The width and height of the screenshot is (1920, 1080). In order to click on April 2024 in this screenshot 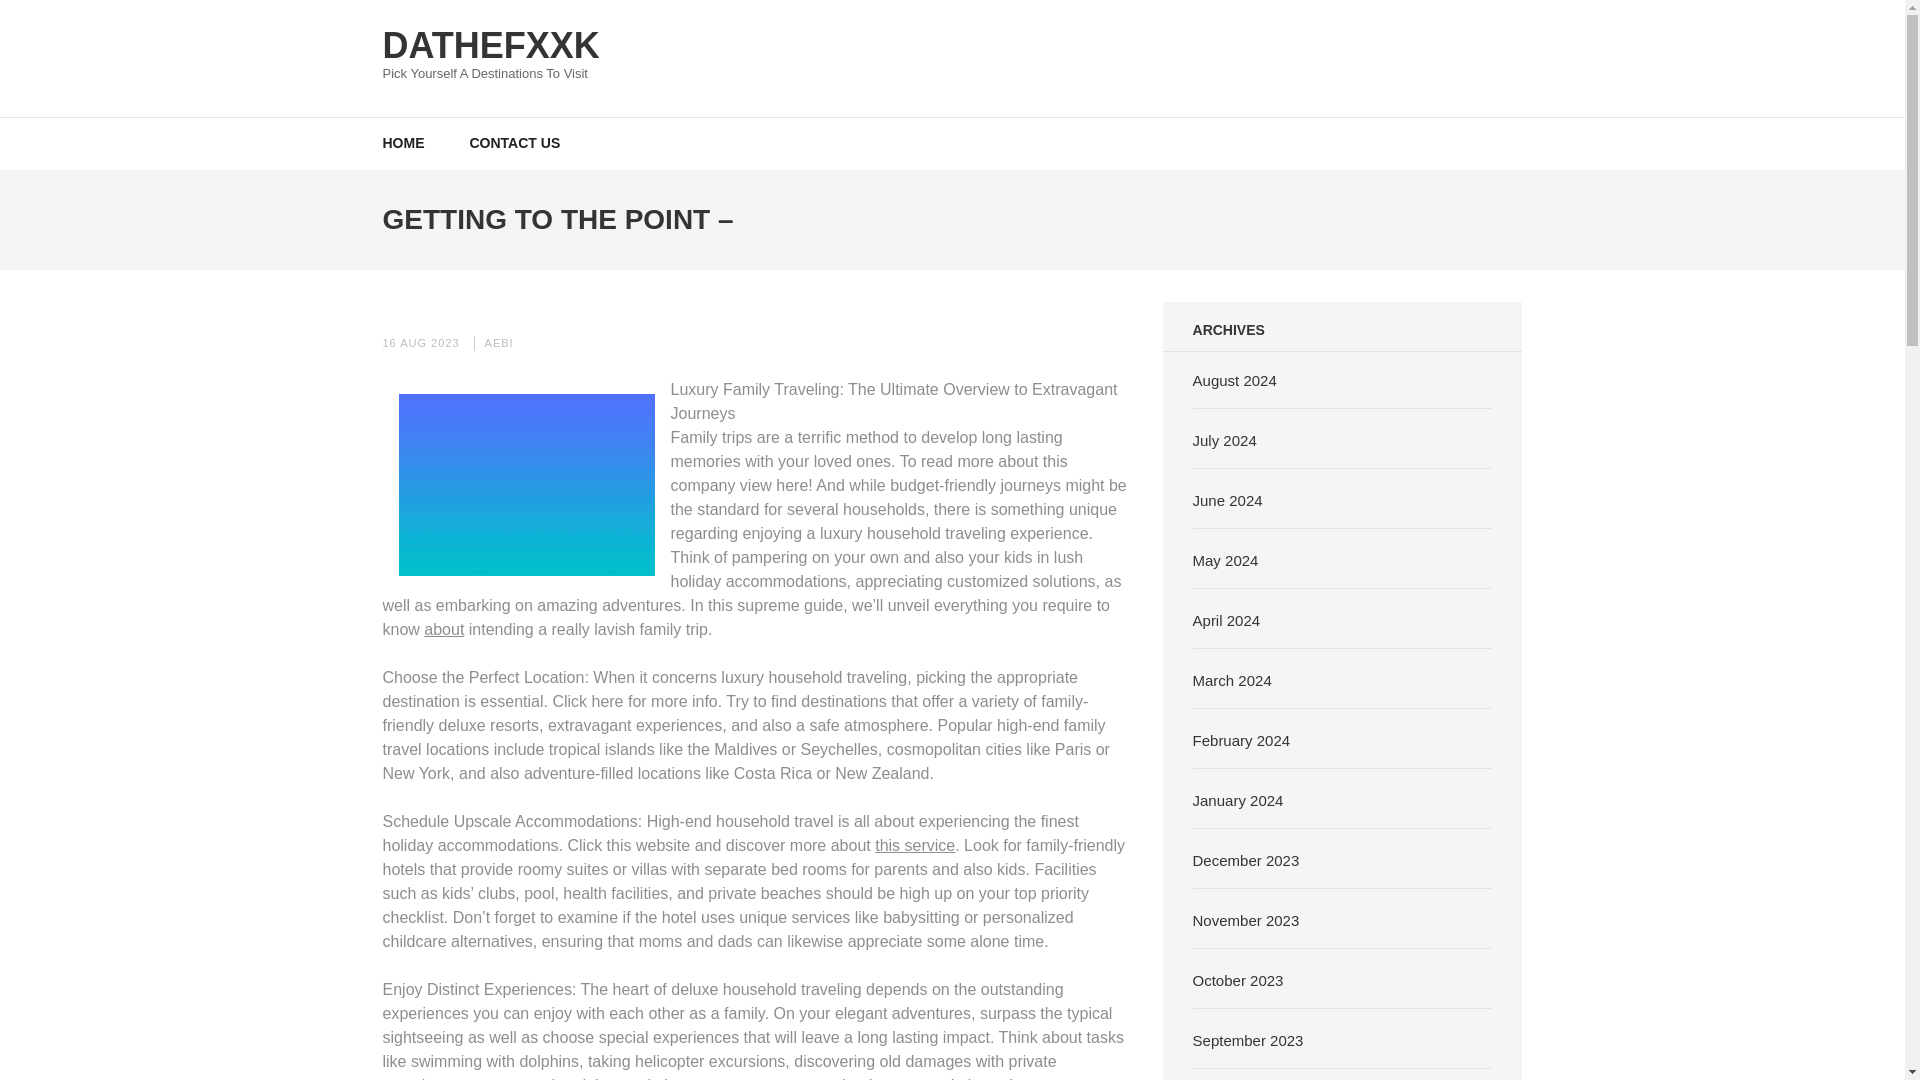, I will do `click(1226, 620)`.